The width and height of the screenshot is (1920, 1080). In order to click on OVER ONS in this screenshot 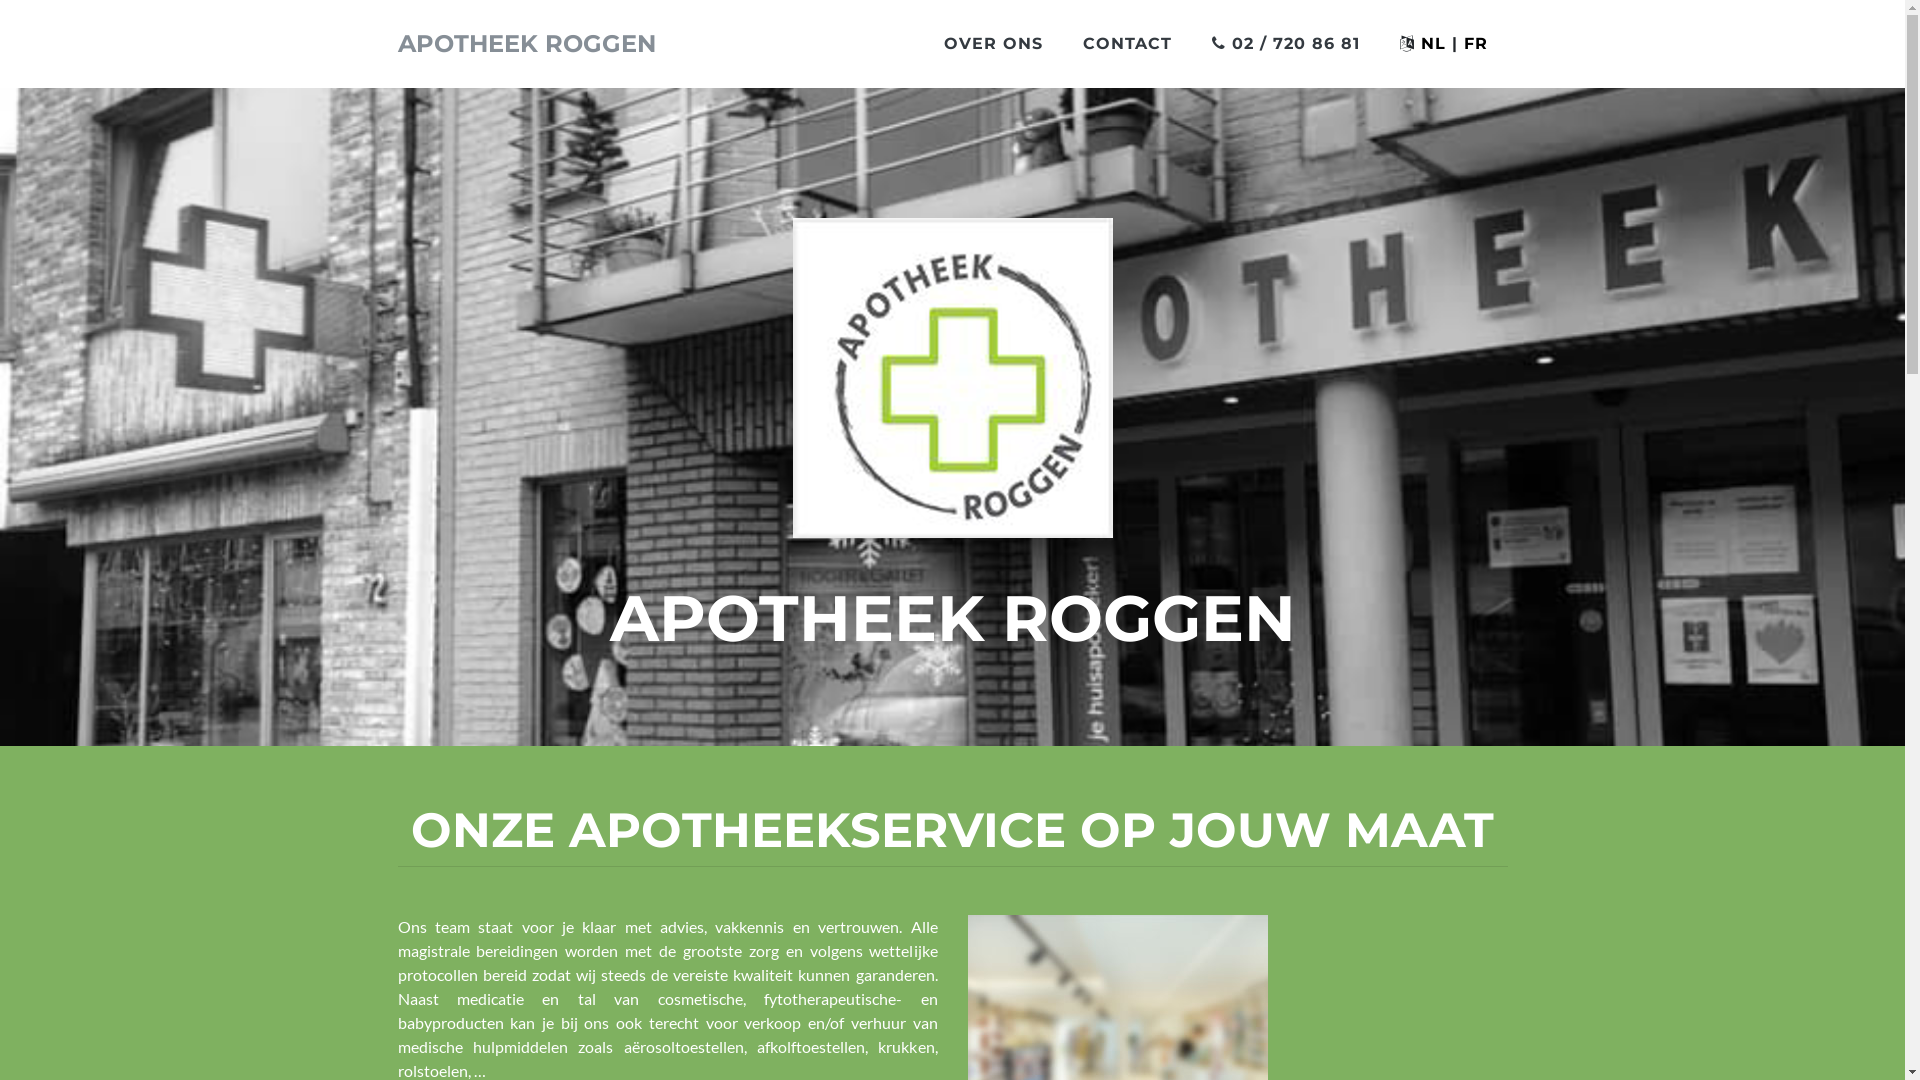, I will do `click(994, 44)`.